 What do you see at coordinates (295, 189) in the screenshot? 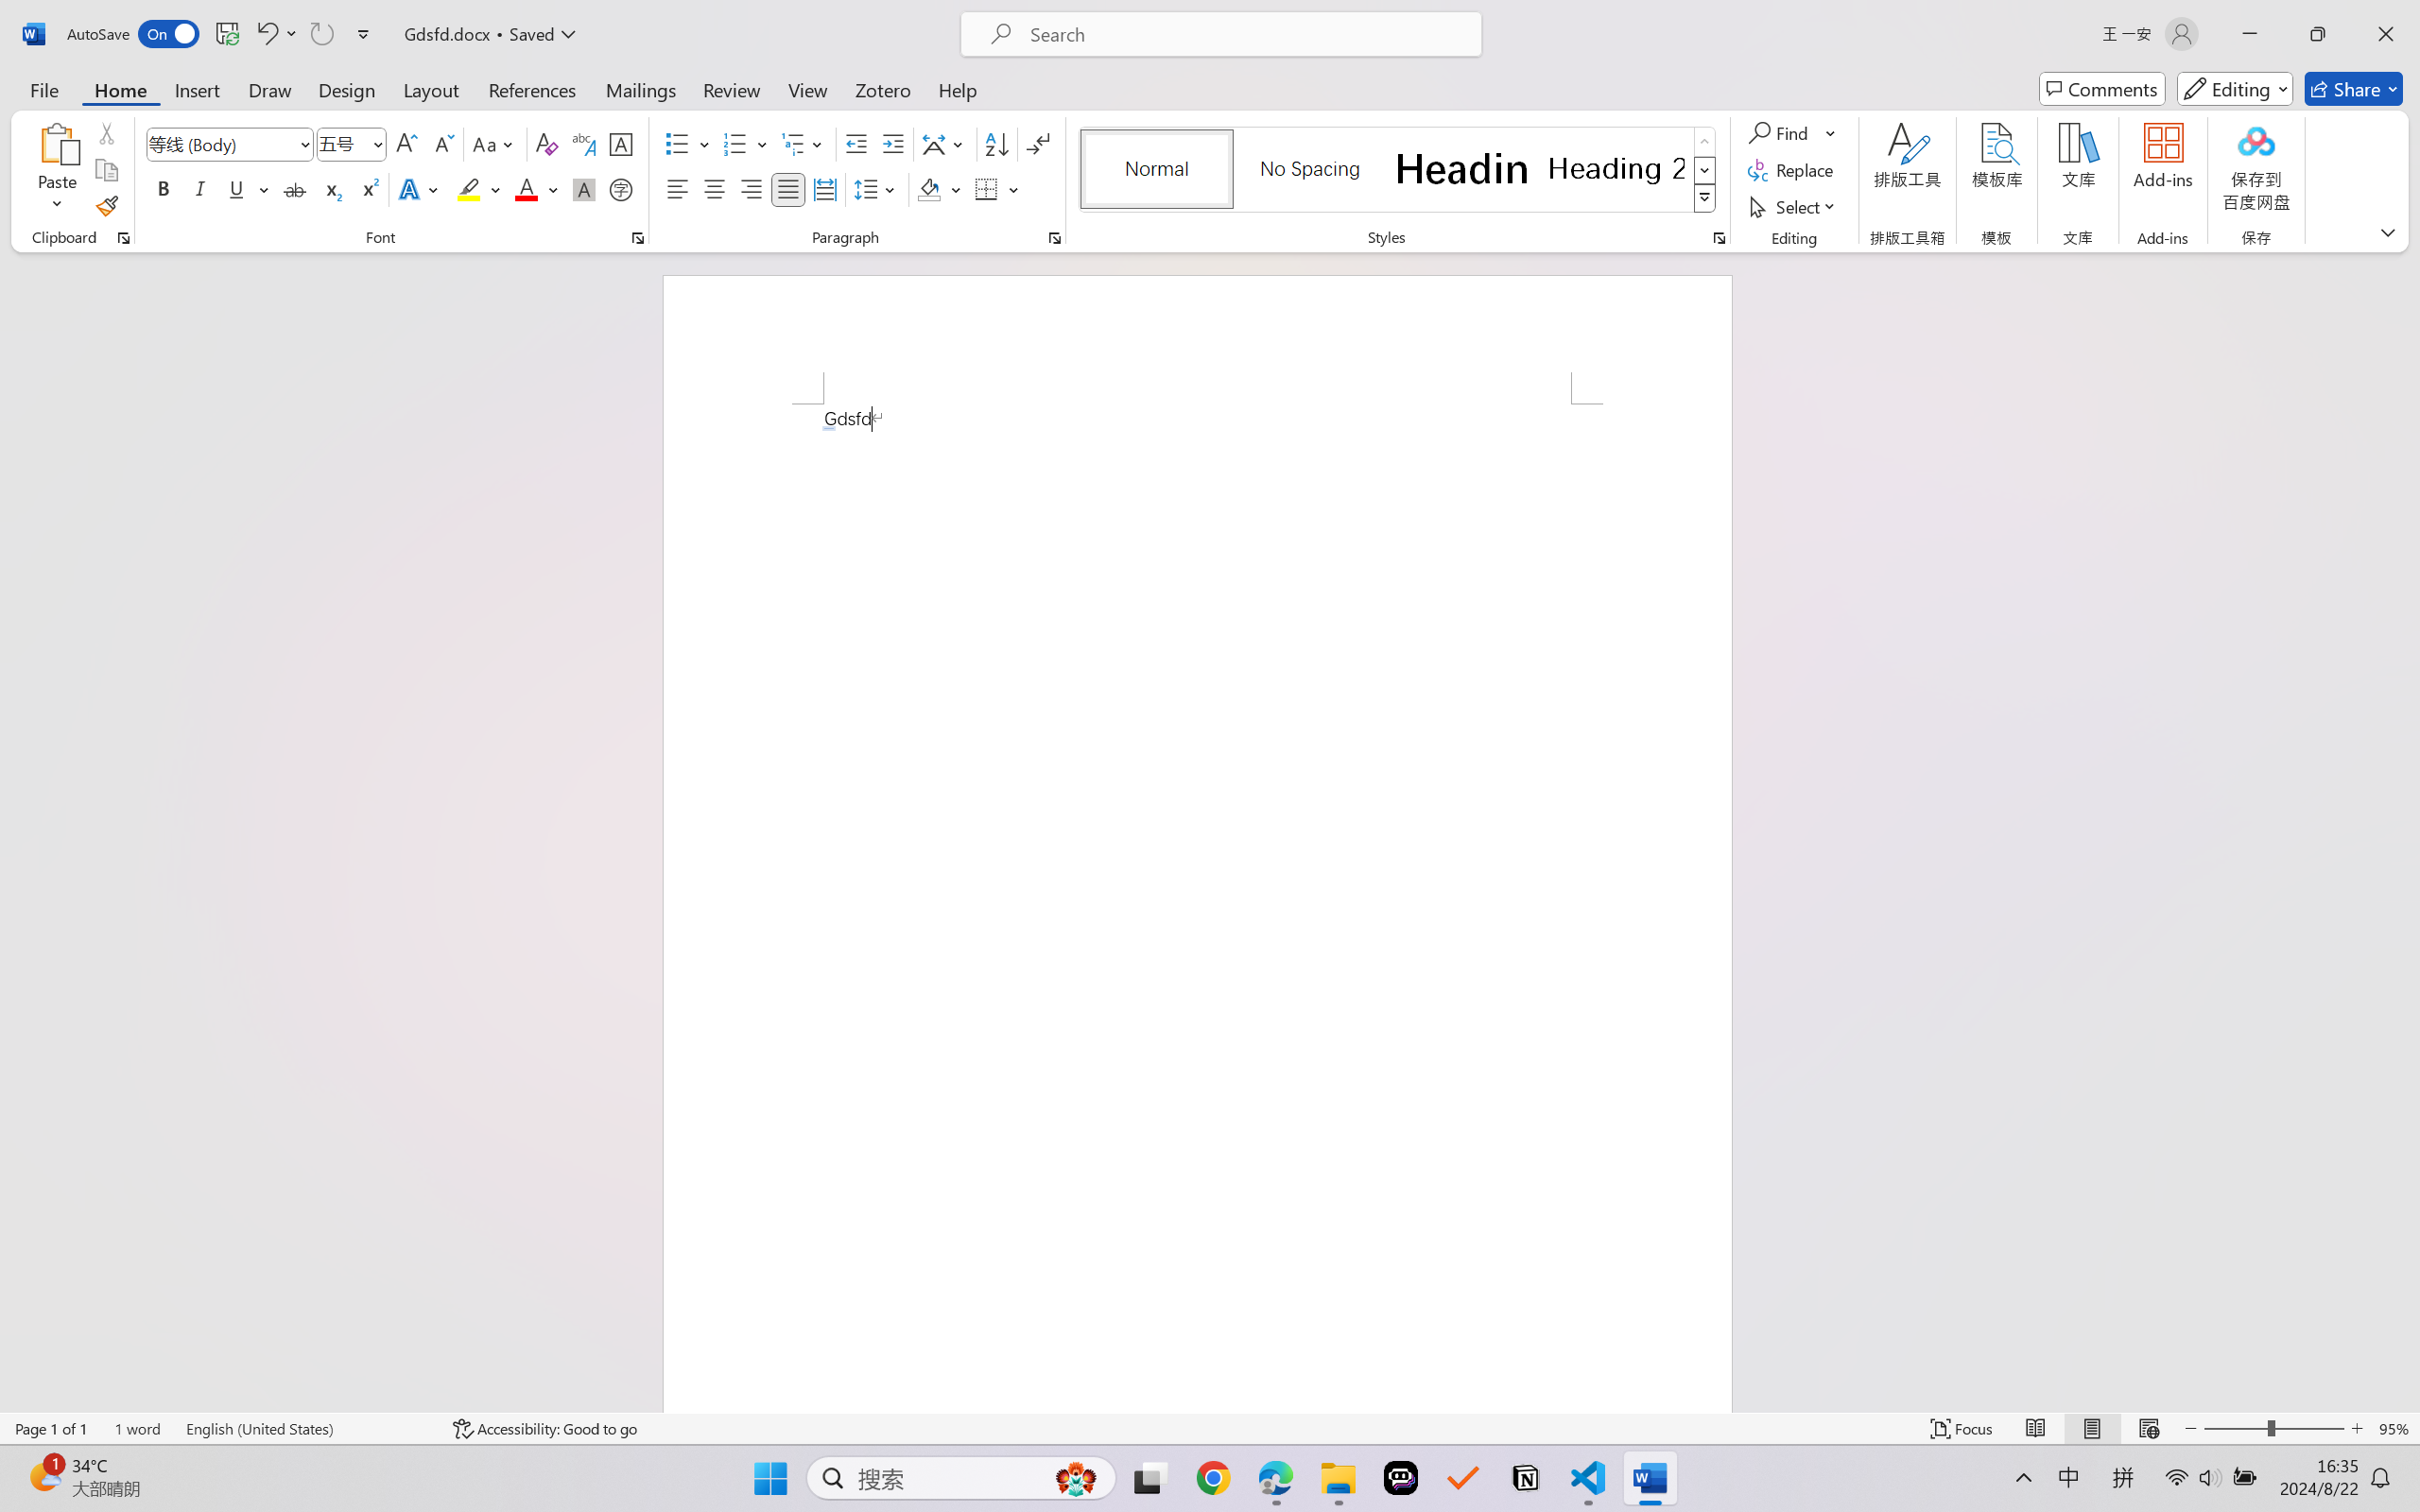
I see `Strikethrough` at bounding box center [295, 189].